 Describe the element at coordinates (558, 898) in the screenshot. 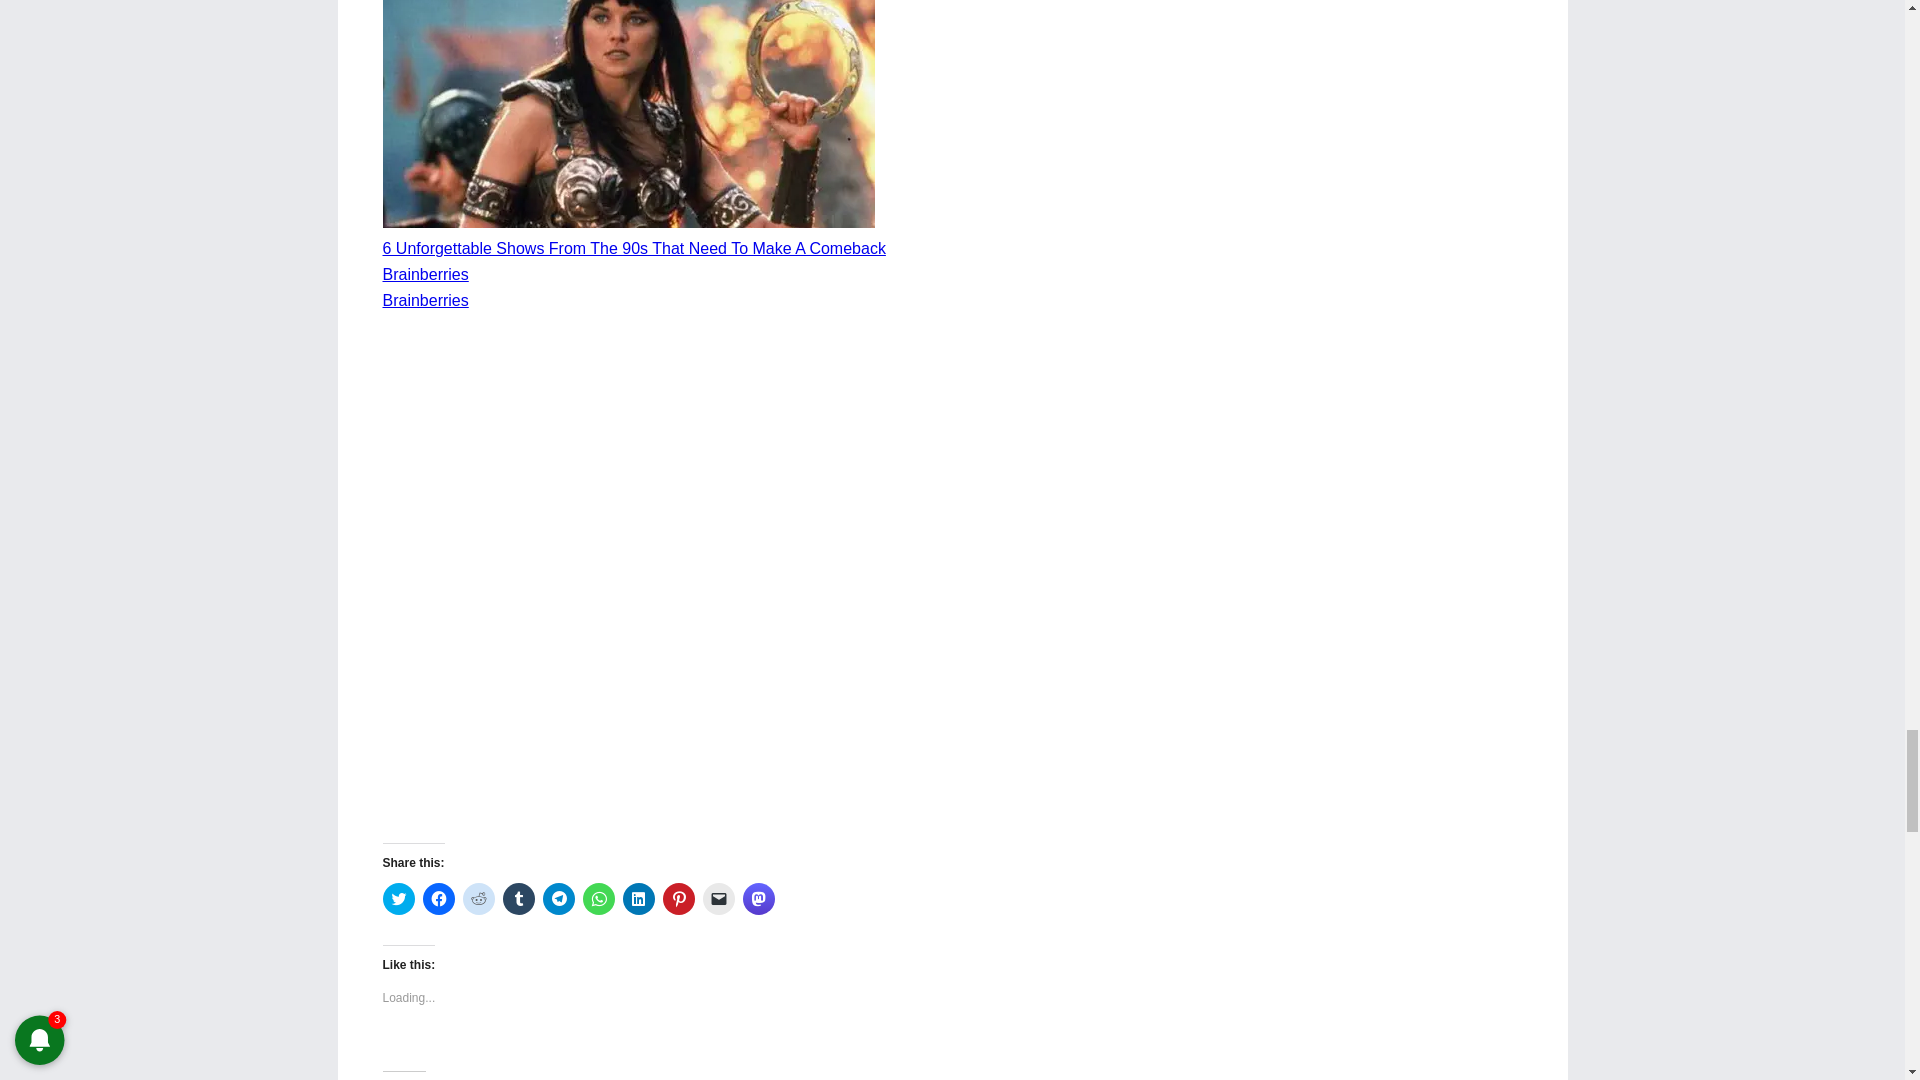

I see `Click to share on Telegram` at that location.